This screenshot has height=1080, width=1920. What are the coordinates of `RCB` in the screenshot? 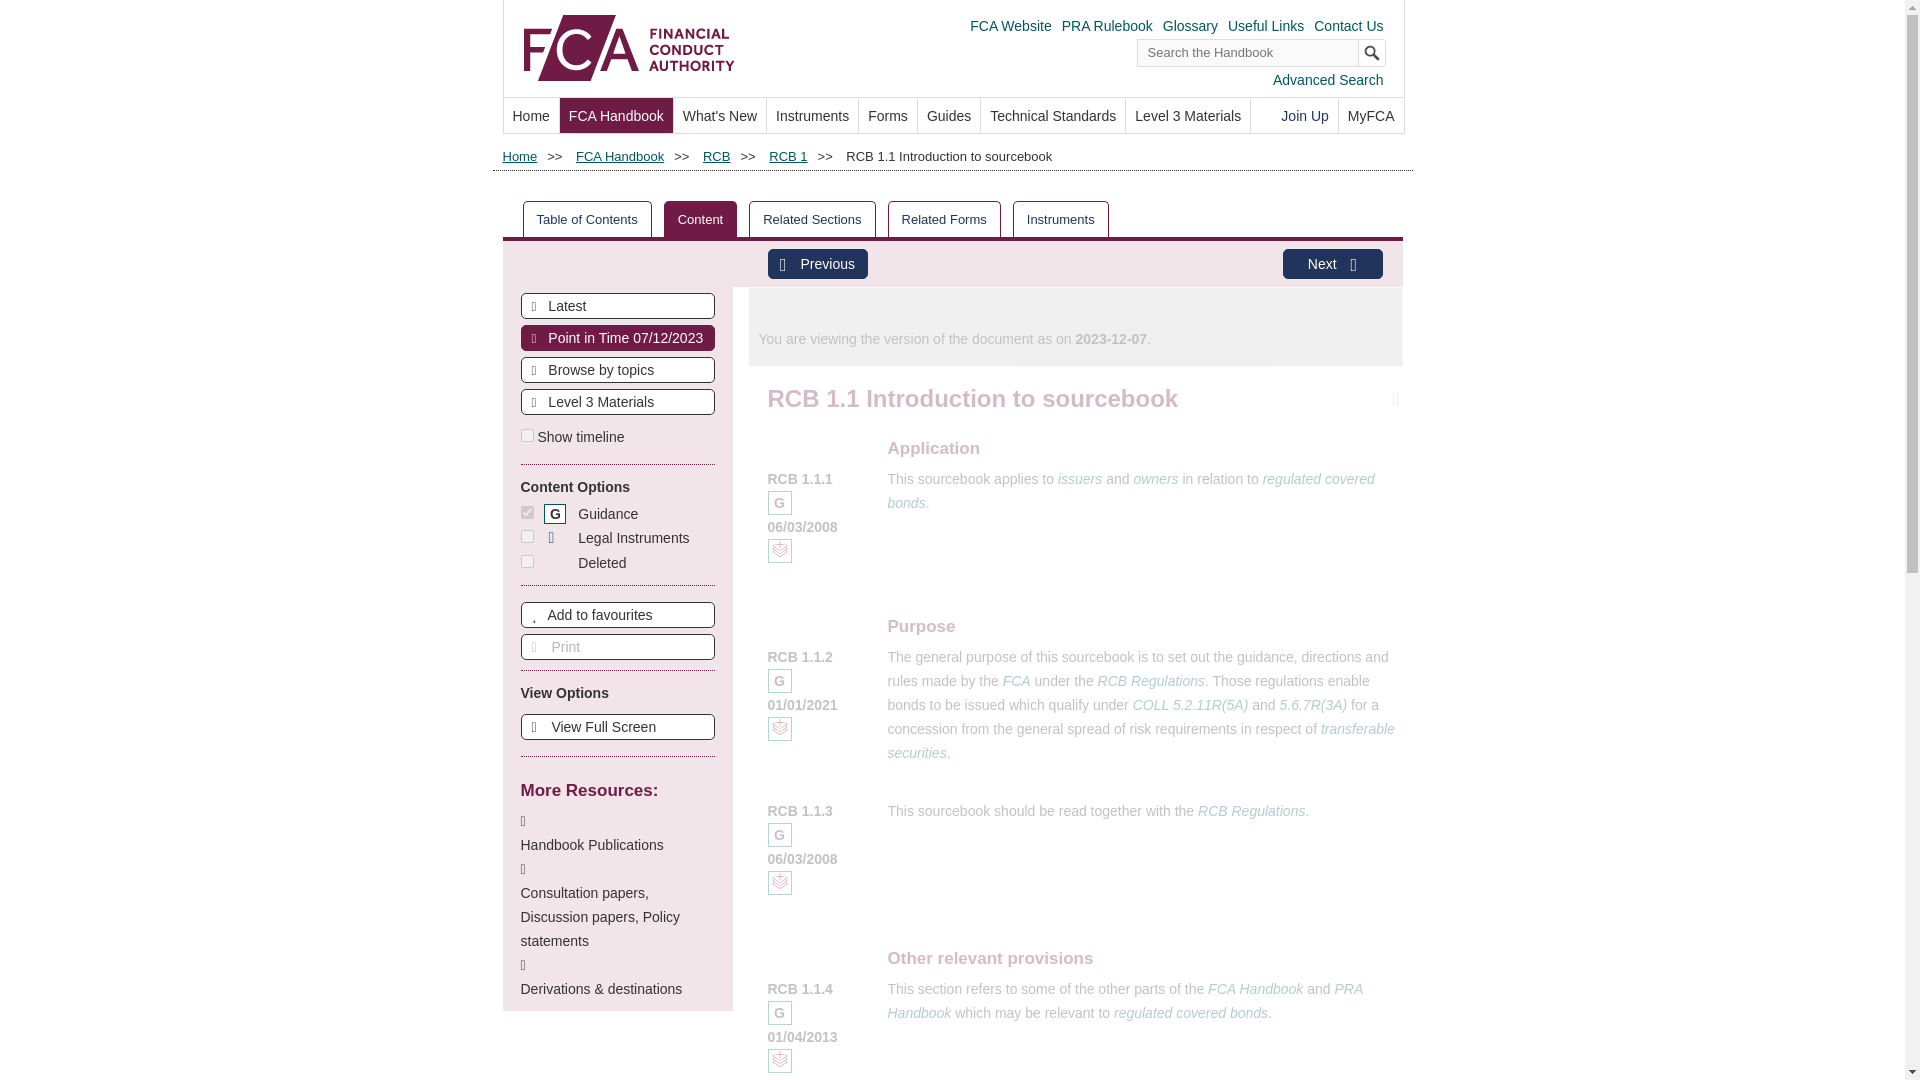 It's located at (716, 156).